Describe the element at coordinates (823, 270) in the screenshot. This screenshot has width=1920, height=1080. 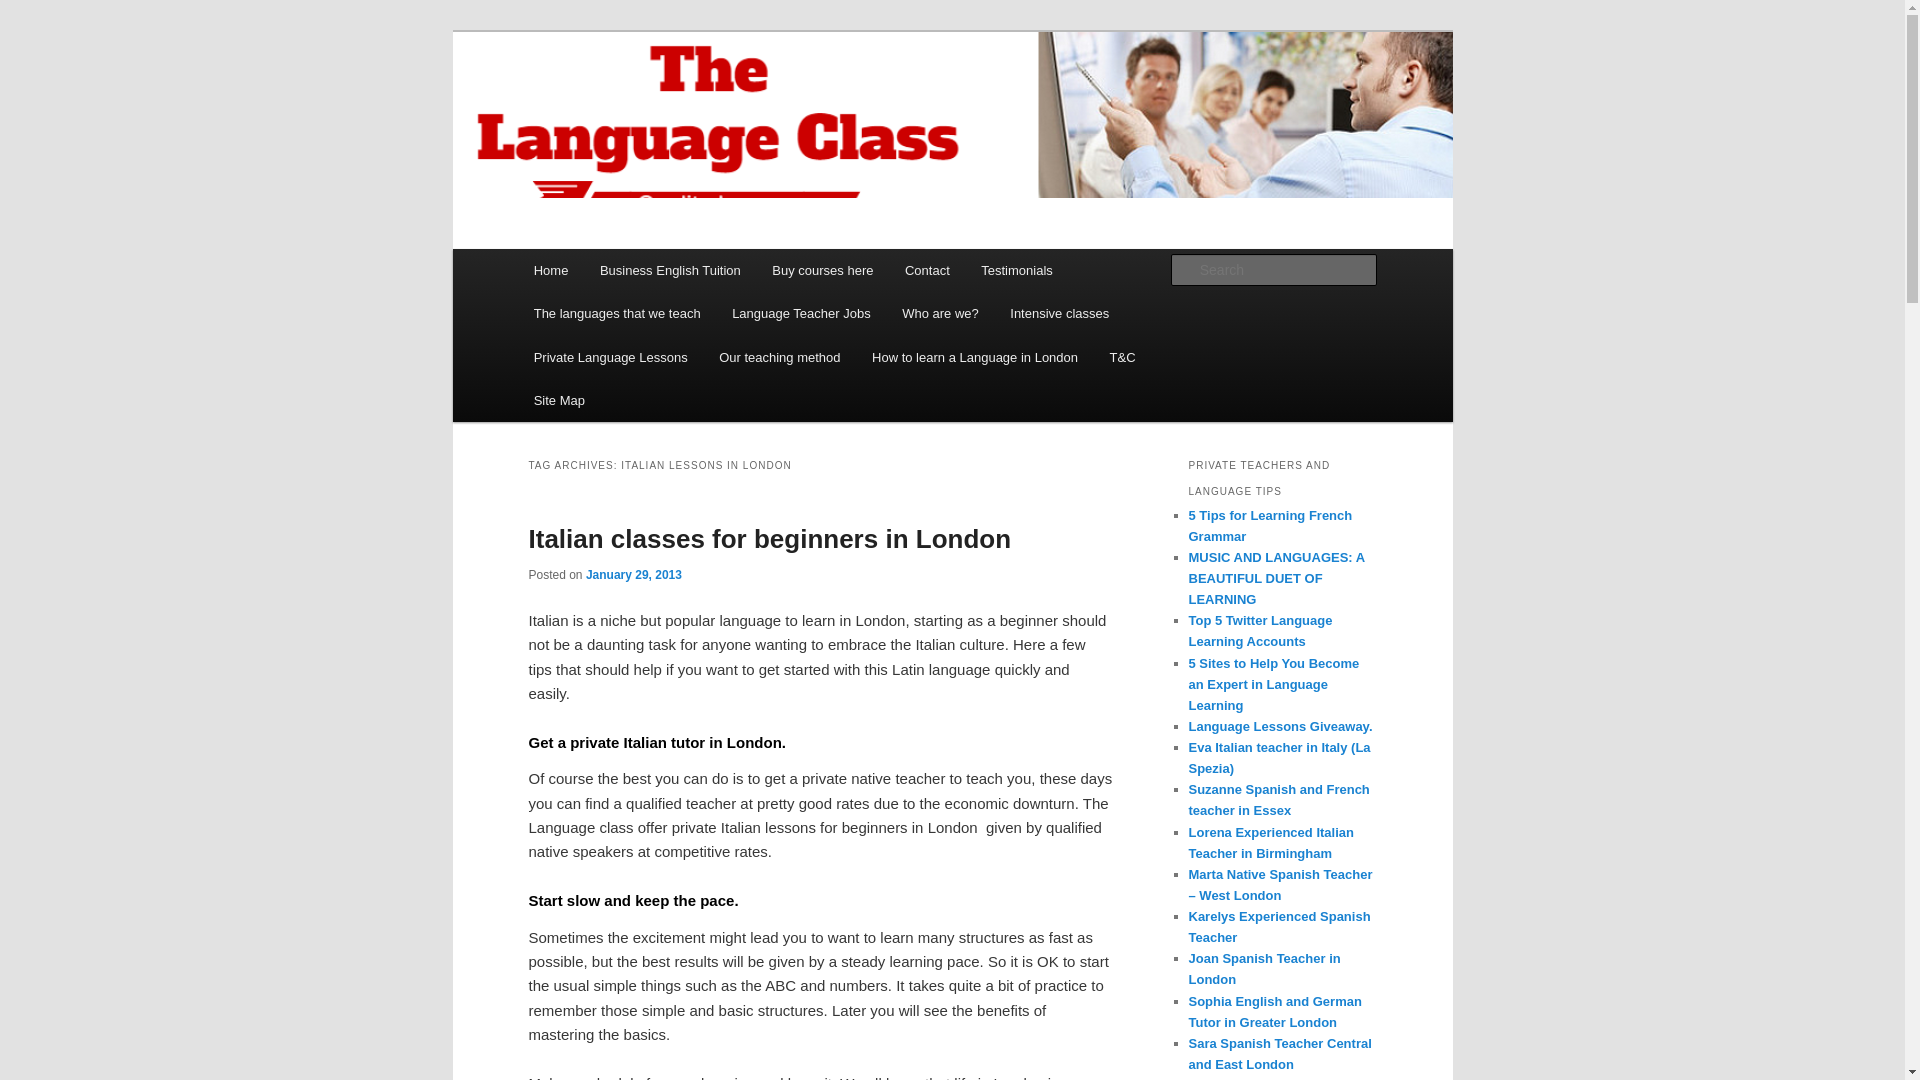
I see `Buy courses here` at that location.